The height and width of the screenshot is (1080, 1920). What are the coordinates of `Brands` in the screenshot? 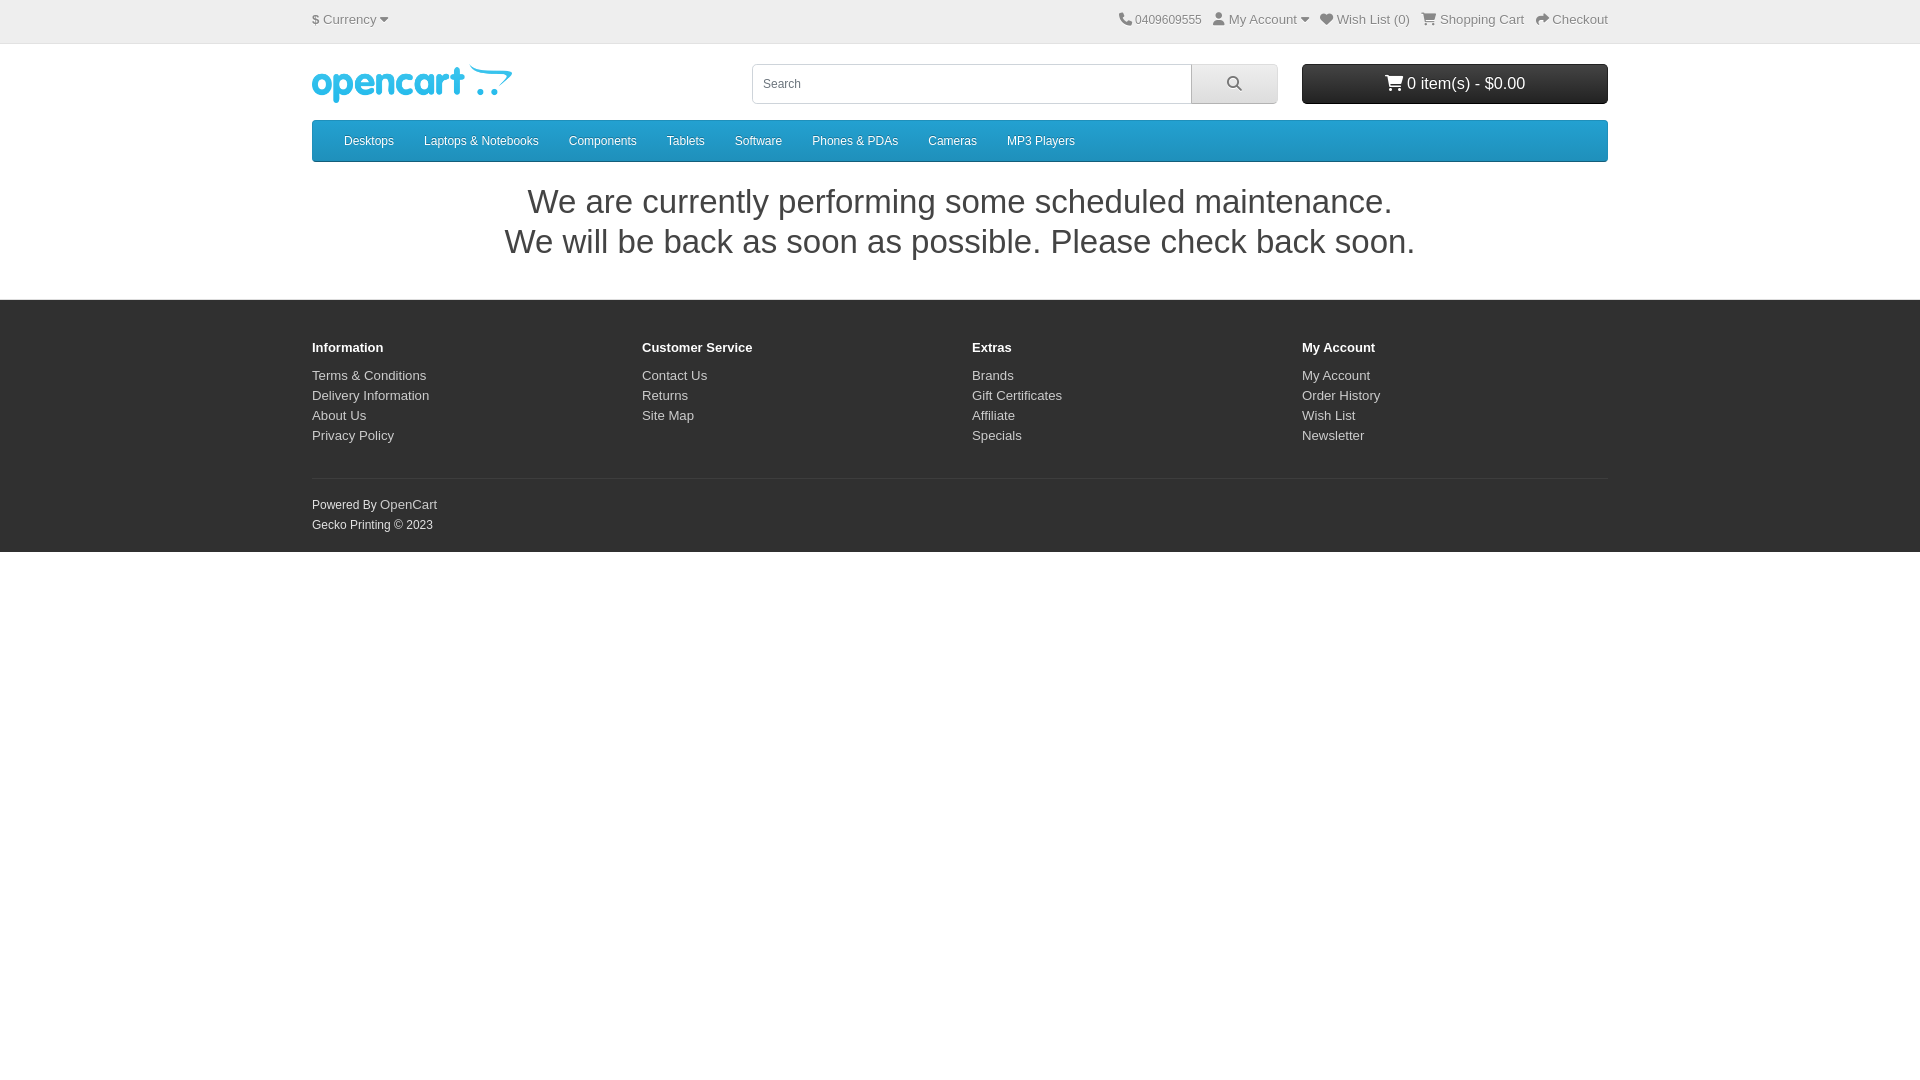 It's located at (992, 376).